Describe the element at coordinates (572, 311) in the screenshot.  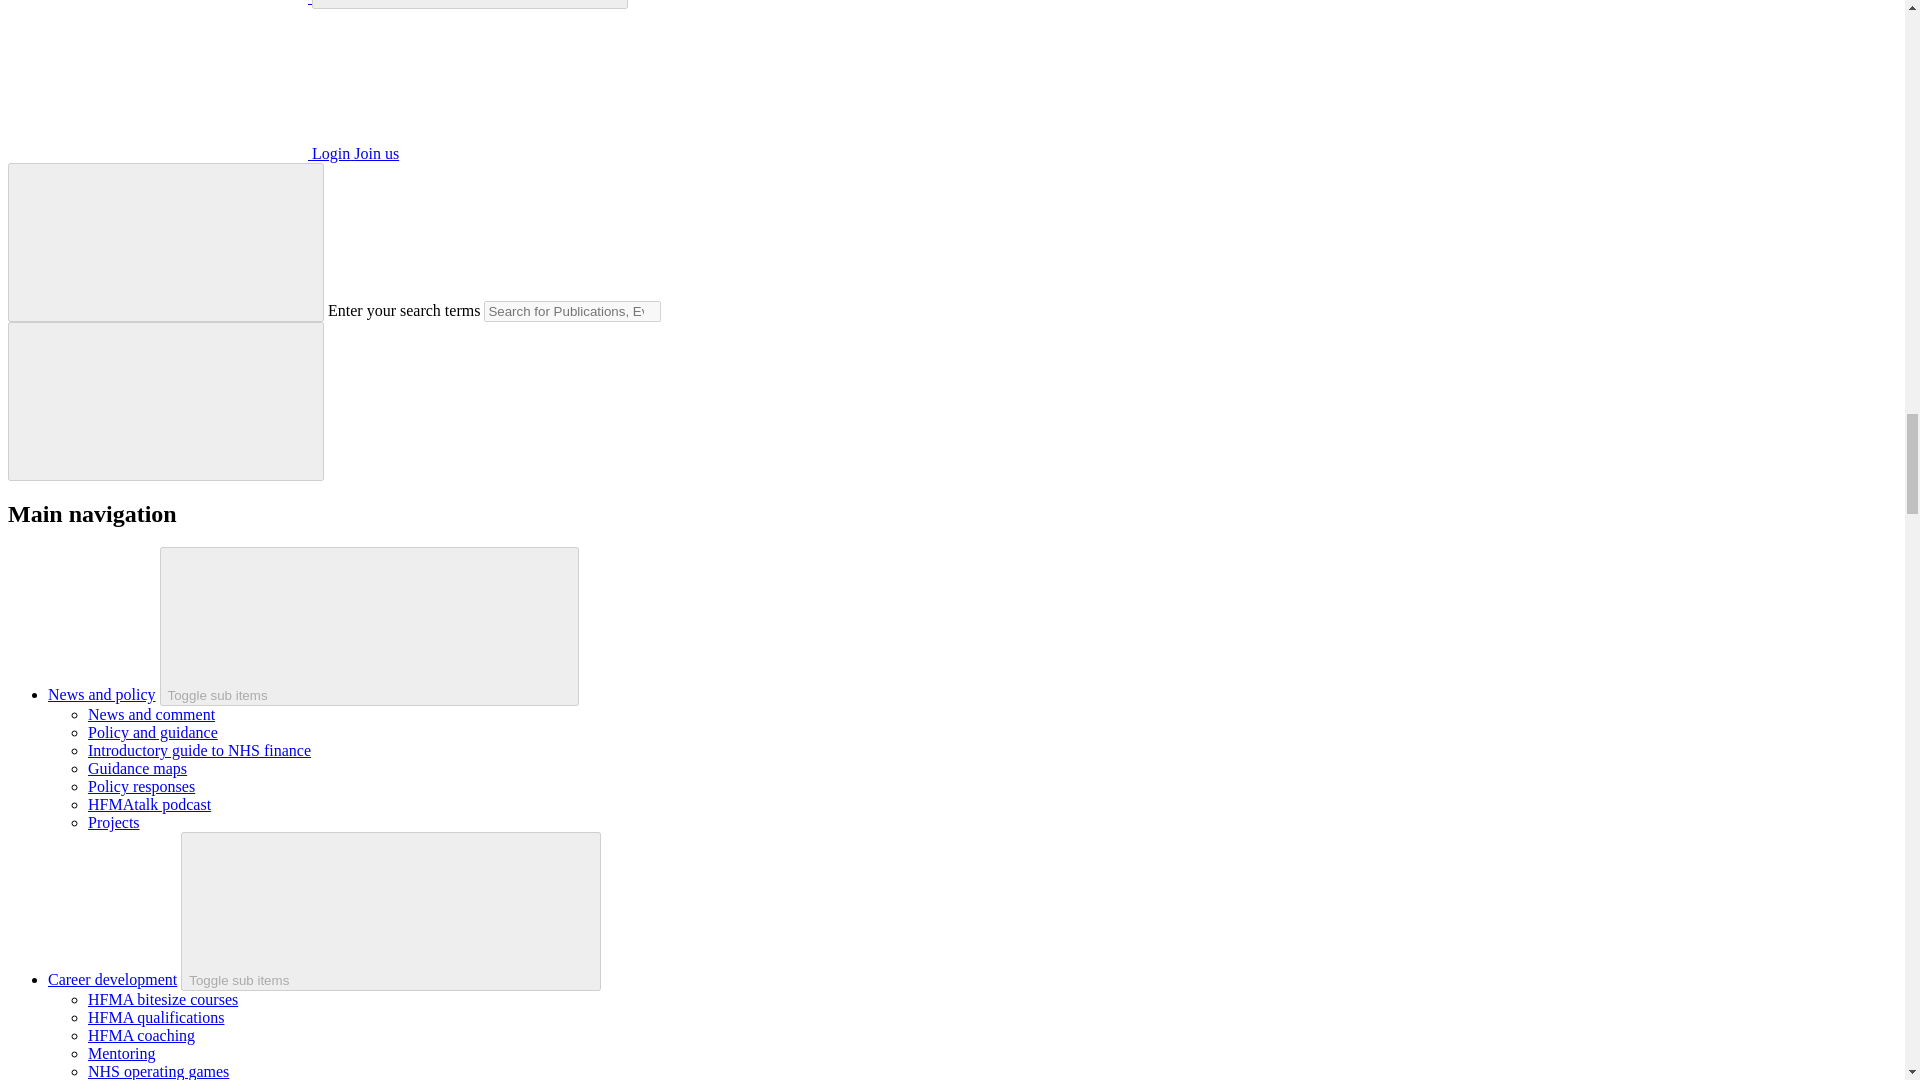
I see `Enter your search terms` at that location.